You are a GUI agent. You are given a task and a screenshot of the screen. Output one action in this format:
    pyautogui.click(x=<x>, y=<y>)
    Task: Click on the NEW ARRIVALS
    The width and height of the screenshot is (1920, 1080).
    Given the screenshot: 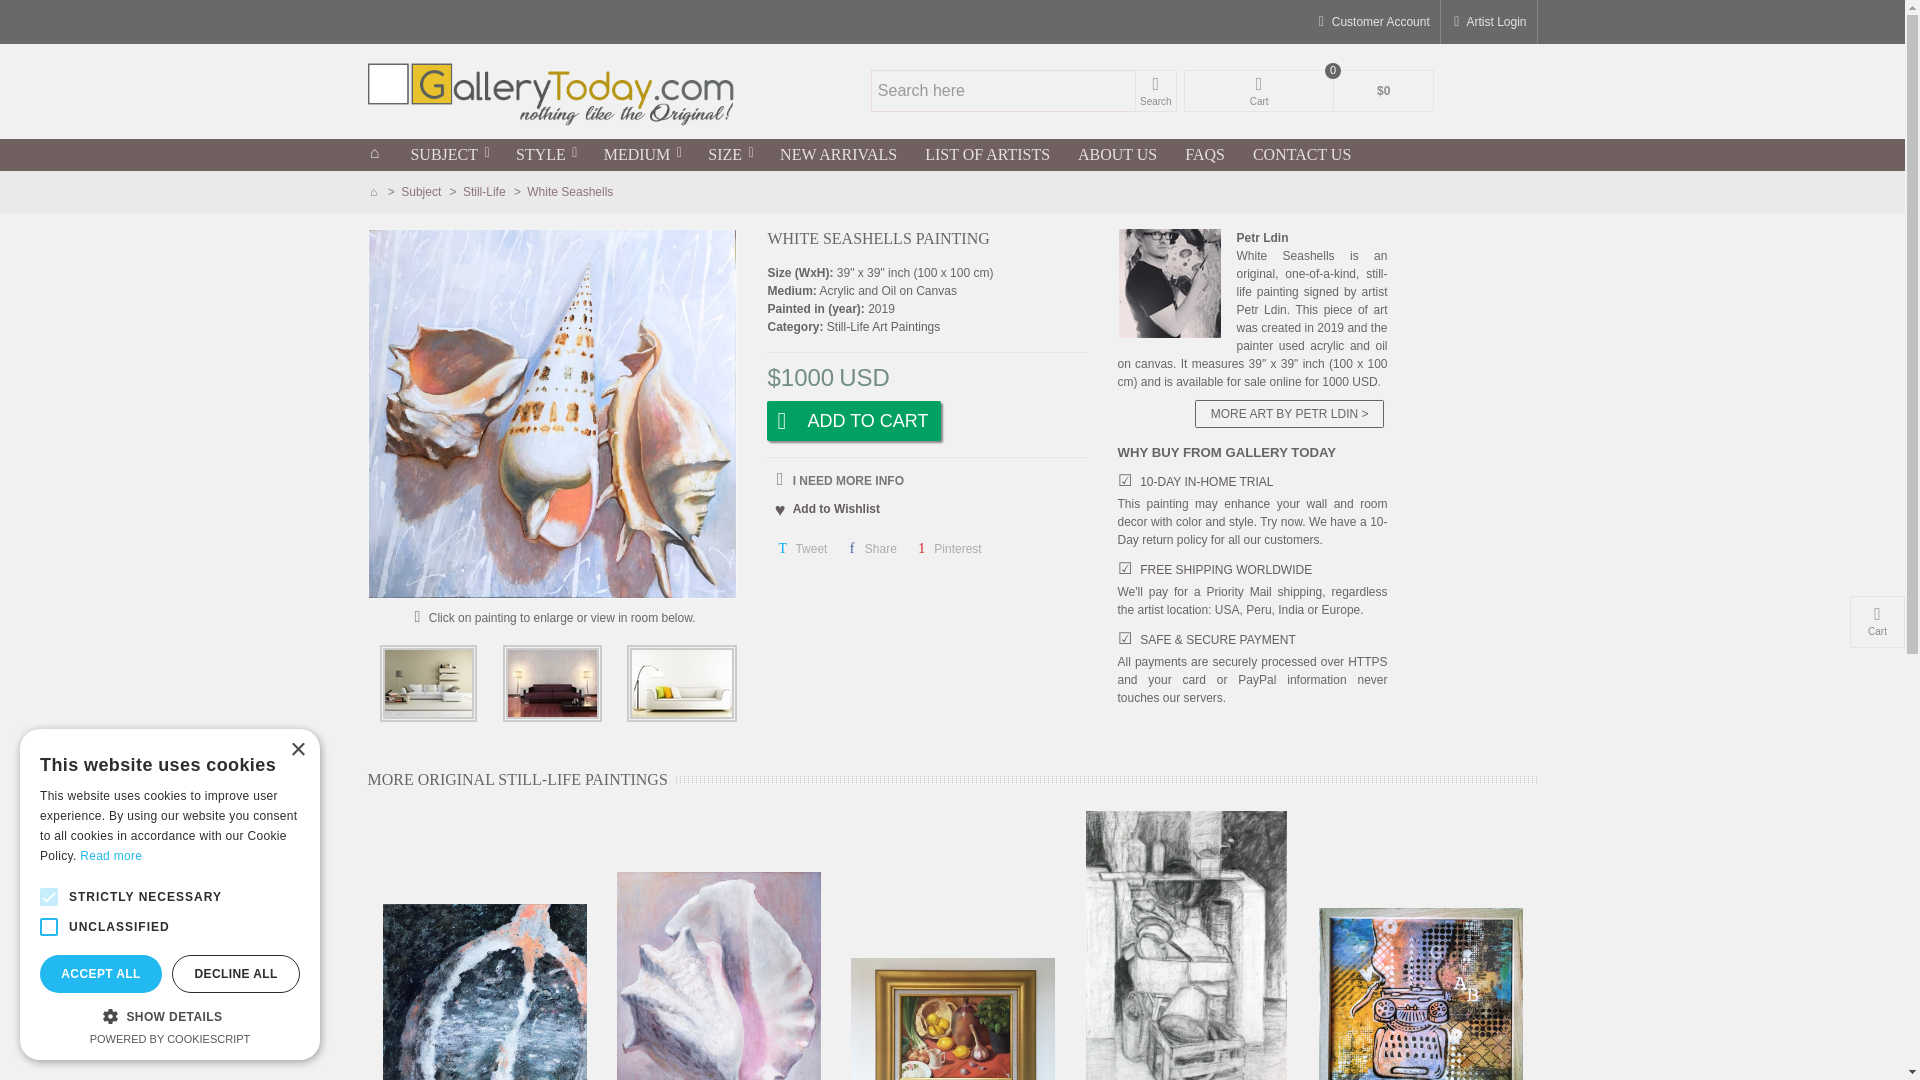 What is the action you would take?
    pyautogui.click(x=838, y=154)
    